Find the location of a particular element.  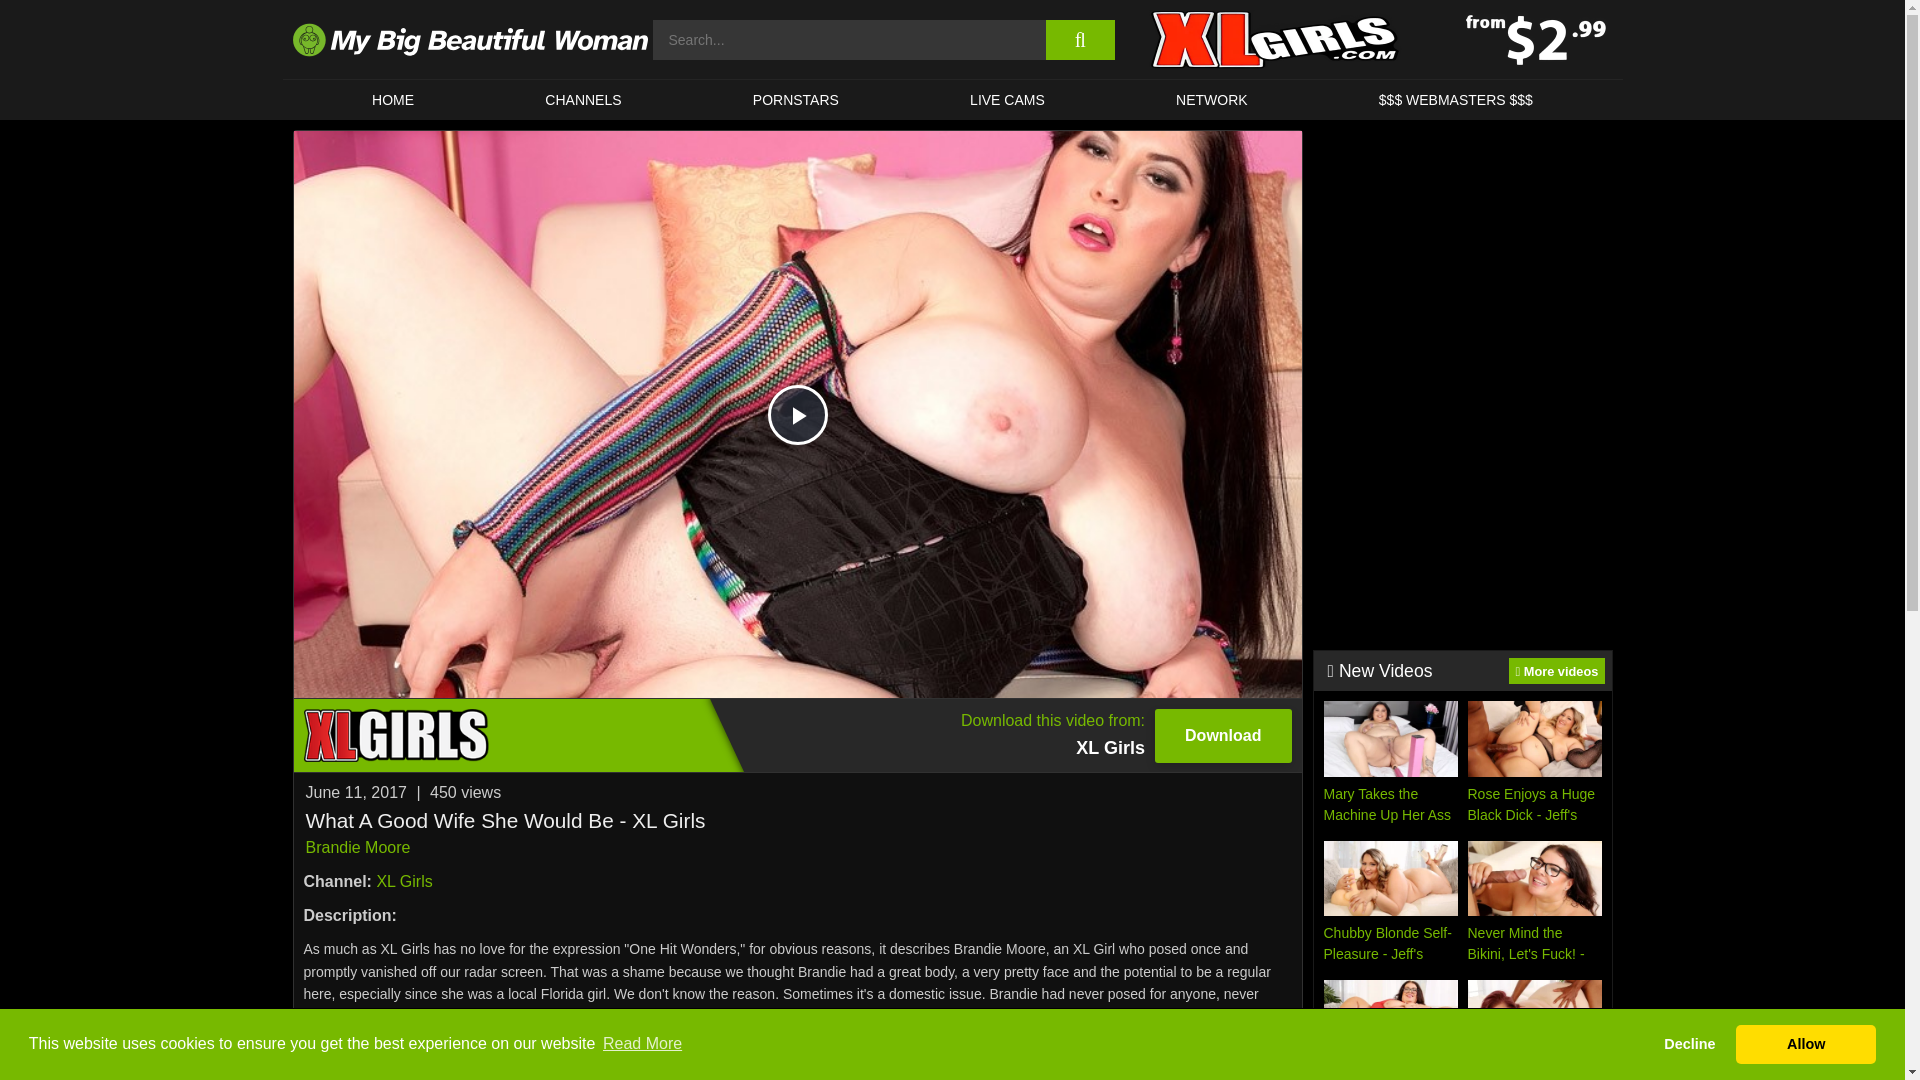

Play Video is located at coordinates (1006, 99).